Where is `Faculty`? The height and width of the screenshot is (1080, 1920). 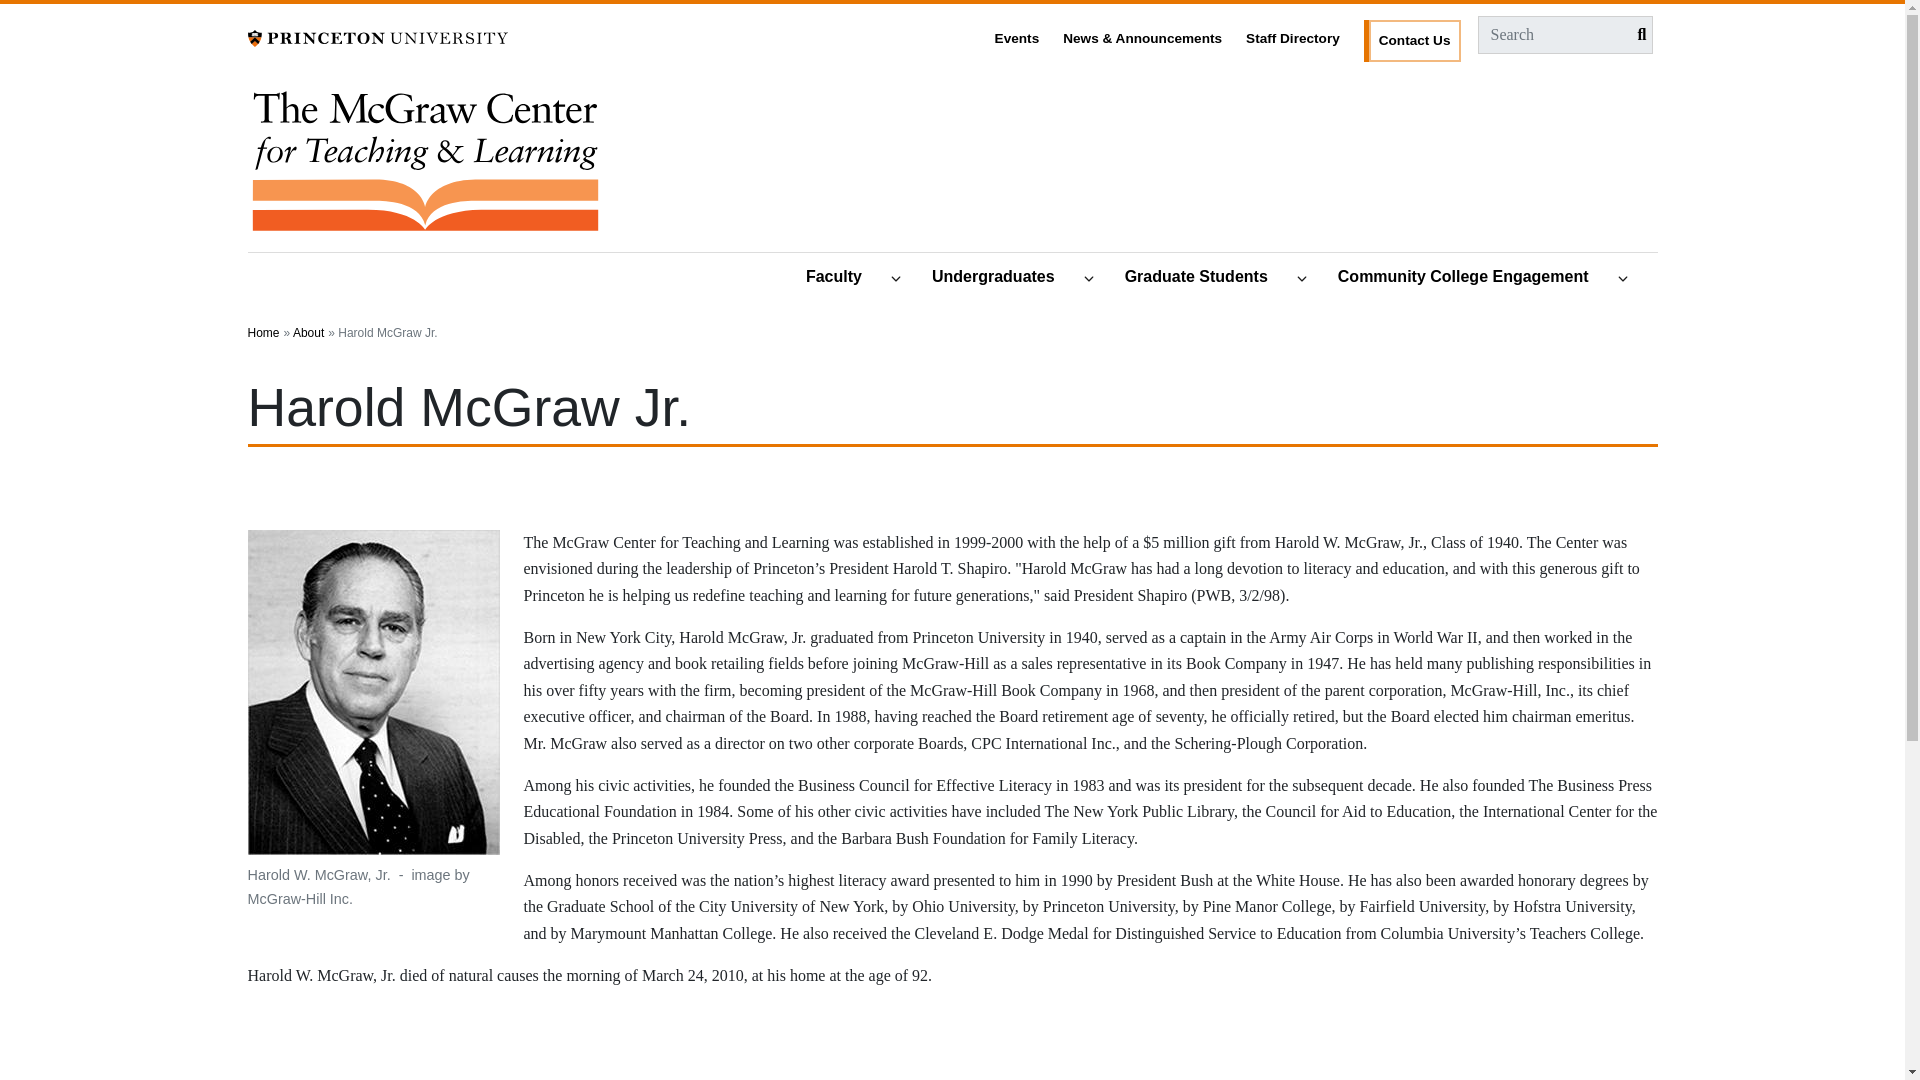 Faculty is located at coordinates (842, 278).